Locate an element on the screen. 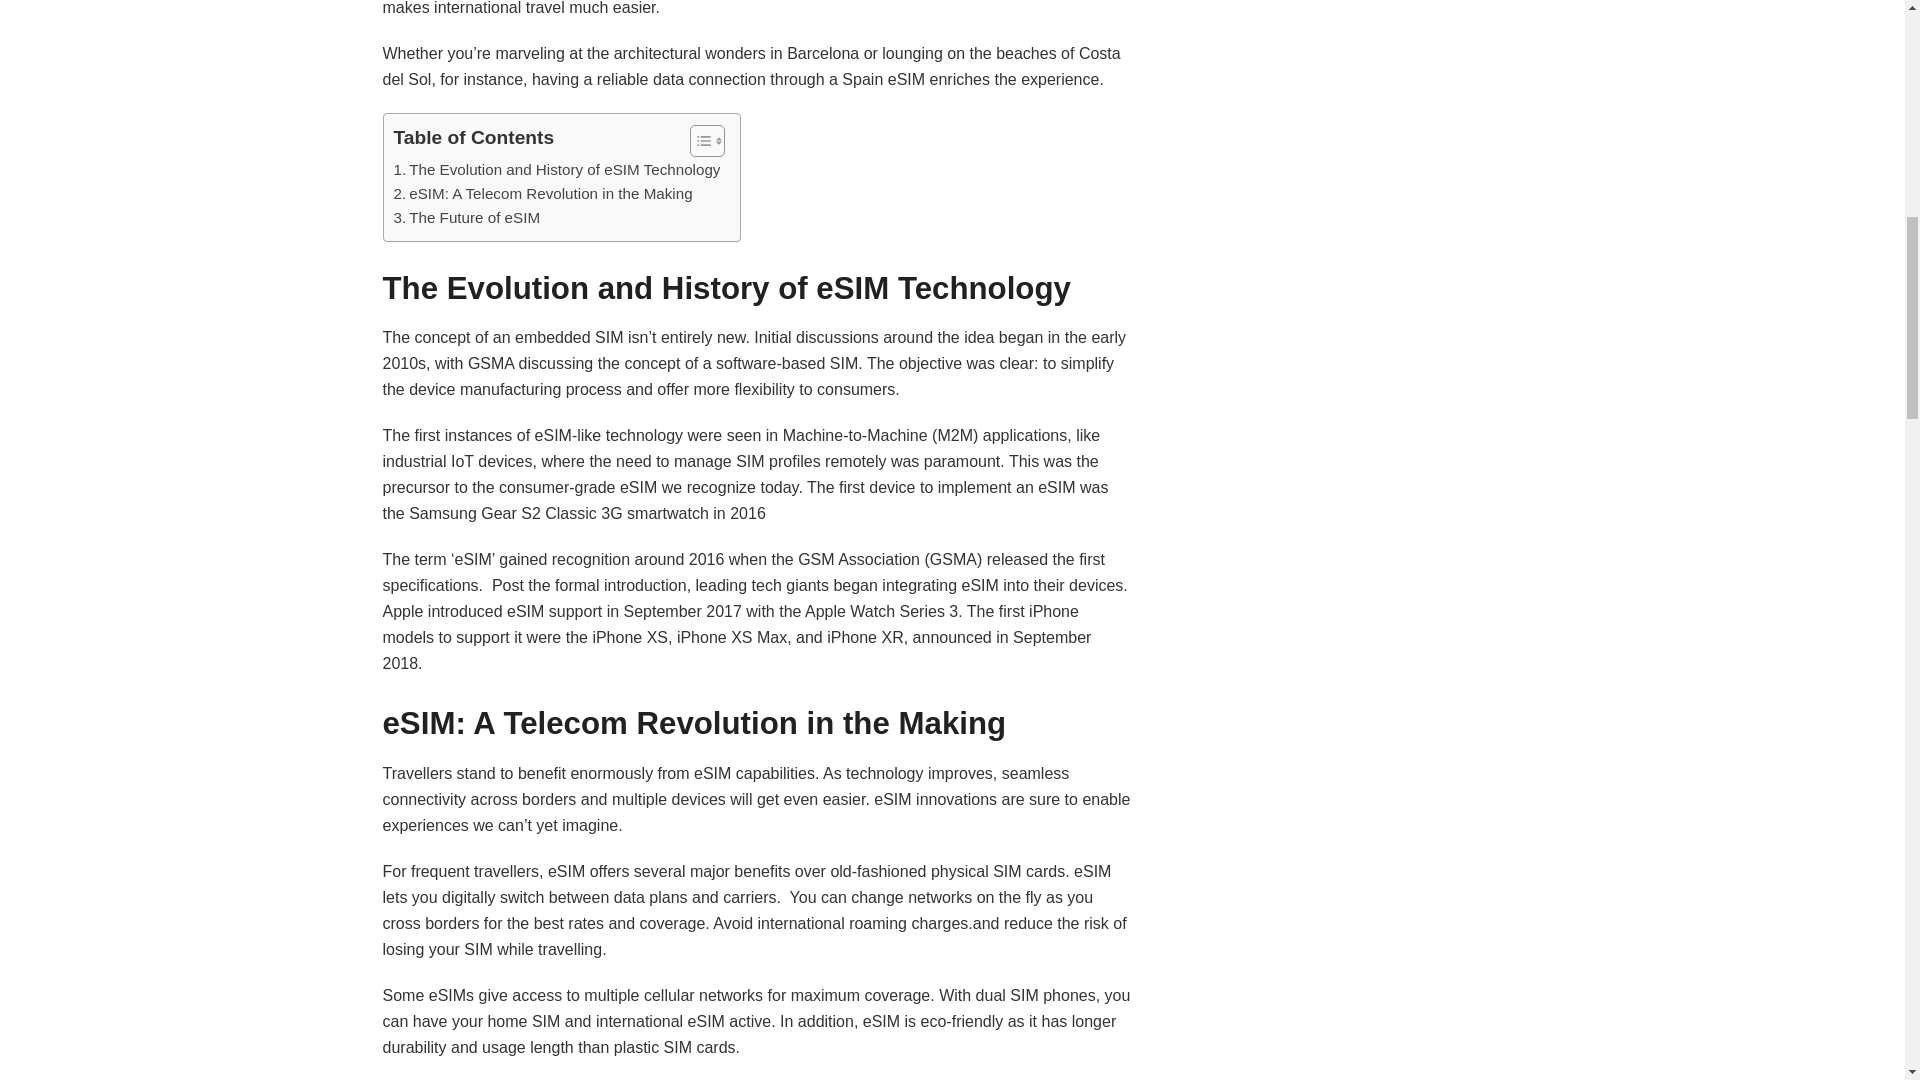  eSIM: A Telecom Revolution in the Making is located at coordinates (543, 194).